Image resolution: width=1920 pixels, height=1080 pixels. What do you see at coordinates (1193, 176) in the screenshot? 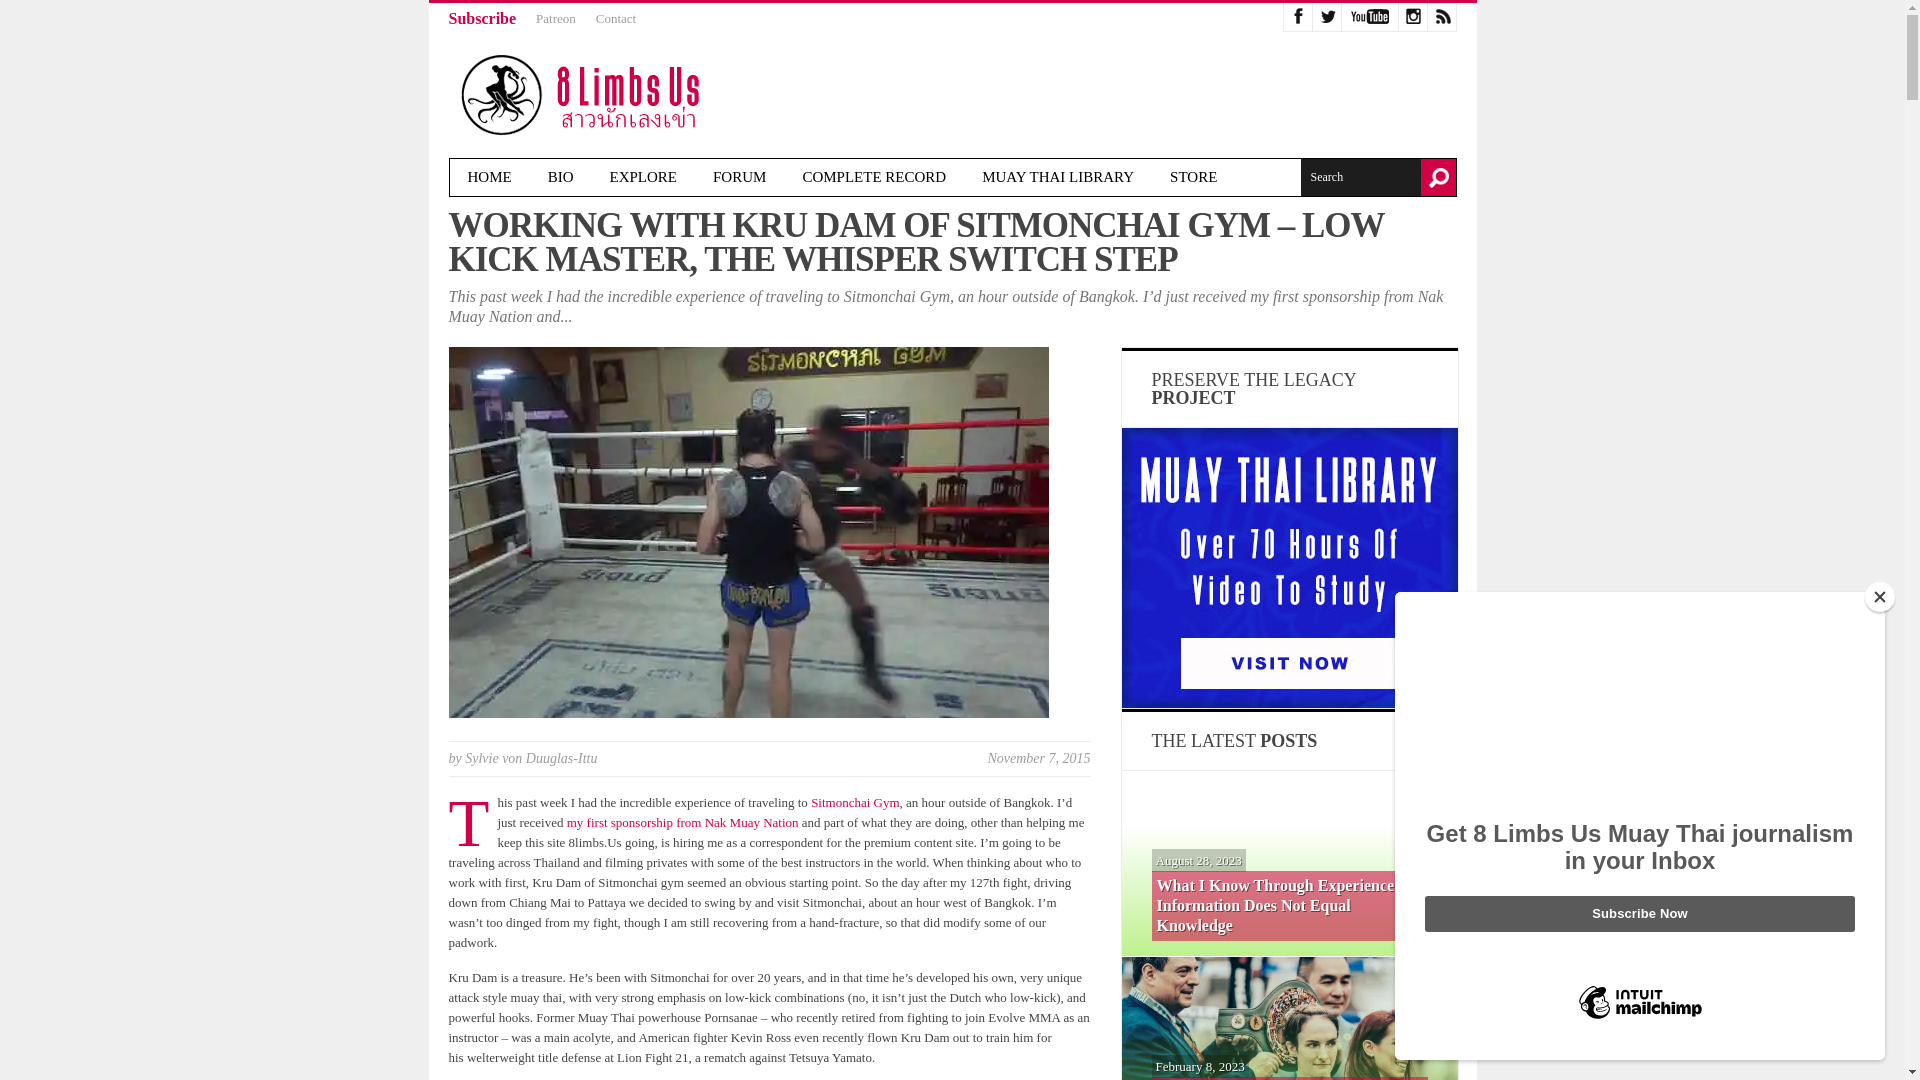
I see `STORE` at bounding box center [1193, 176].